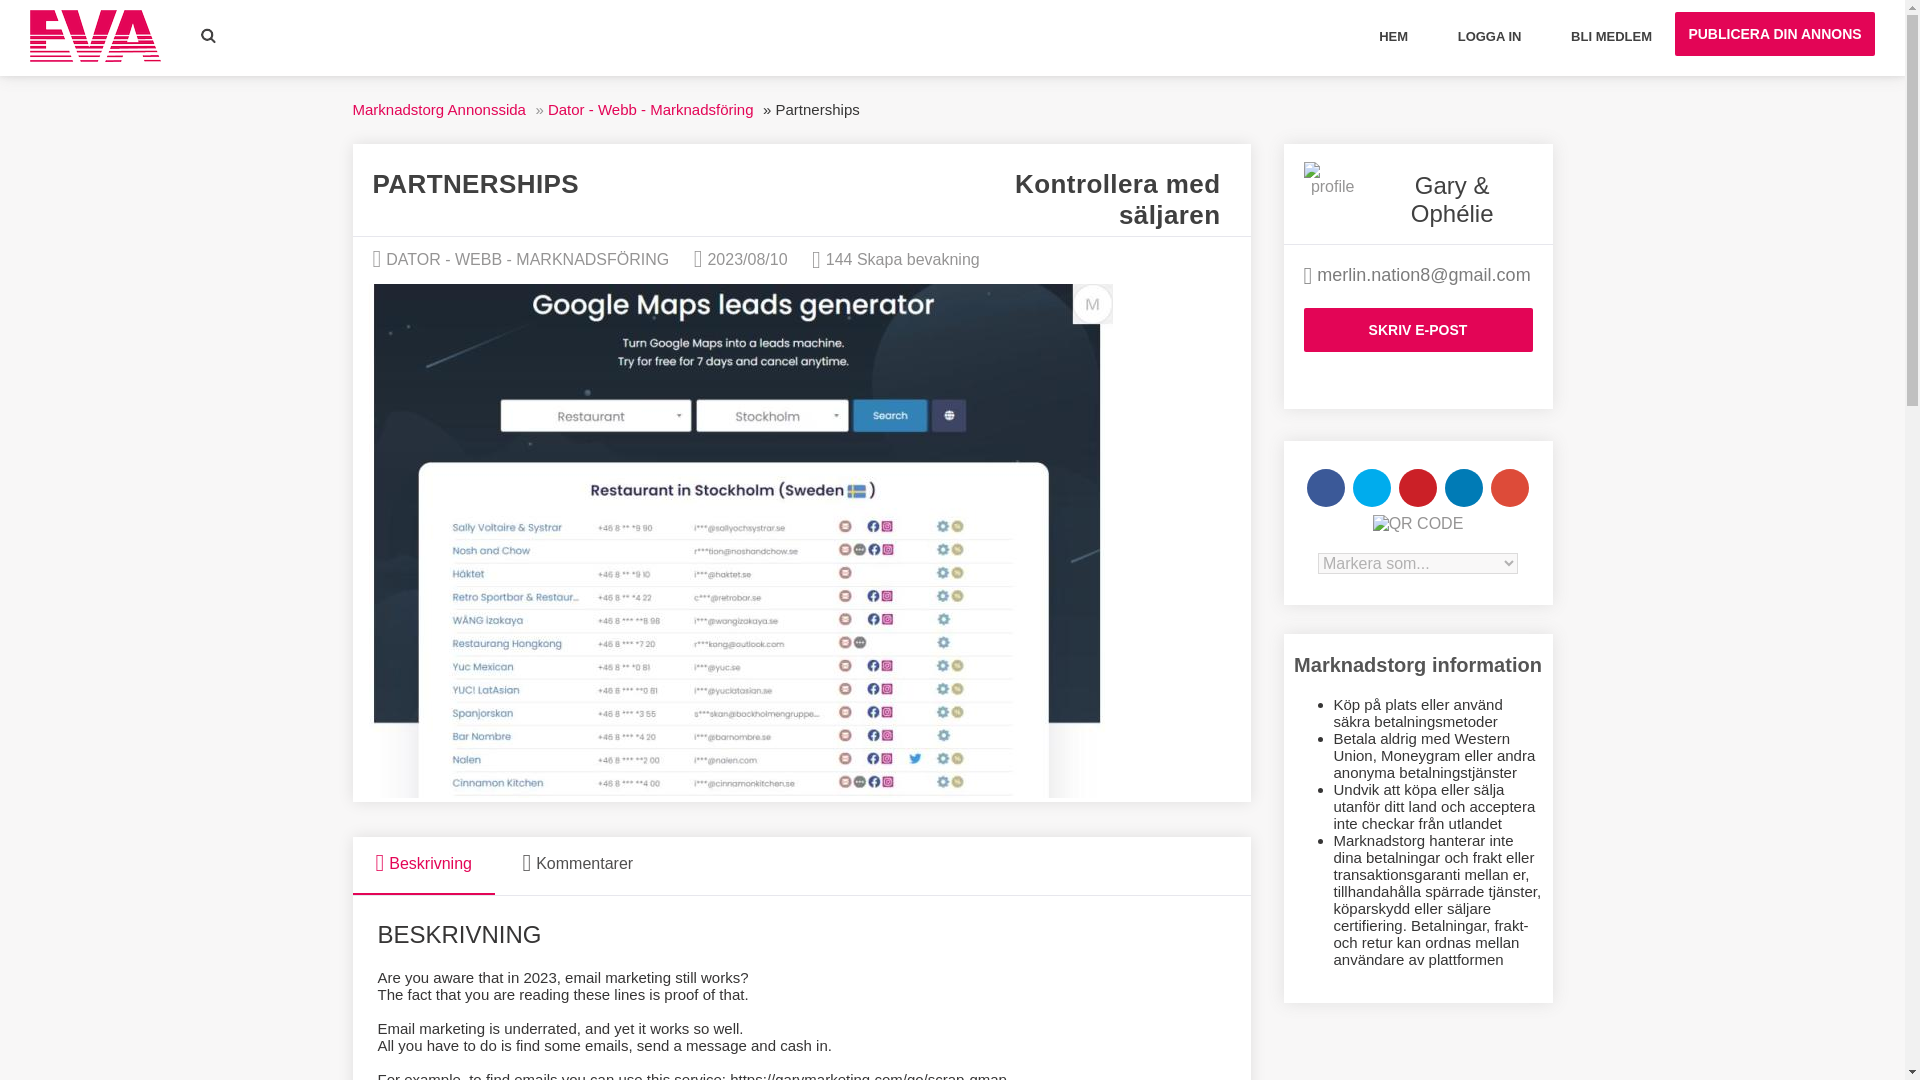 The width and height of the screenshot is (1920, 1080). Describe the element at coordinates (1490, 38) in the screenshot. I see `LOGGA IN` at that location.